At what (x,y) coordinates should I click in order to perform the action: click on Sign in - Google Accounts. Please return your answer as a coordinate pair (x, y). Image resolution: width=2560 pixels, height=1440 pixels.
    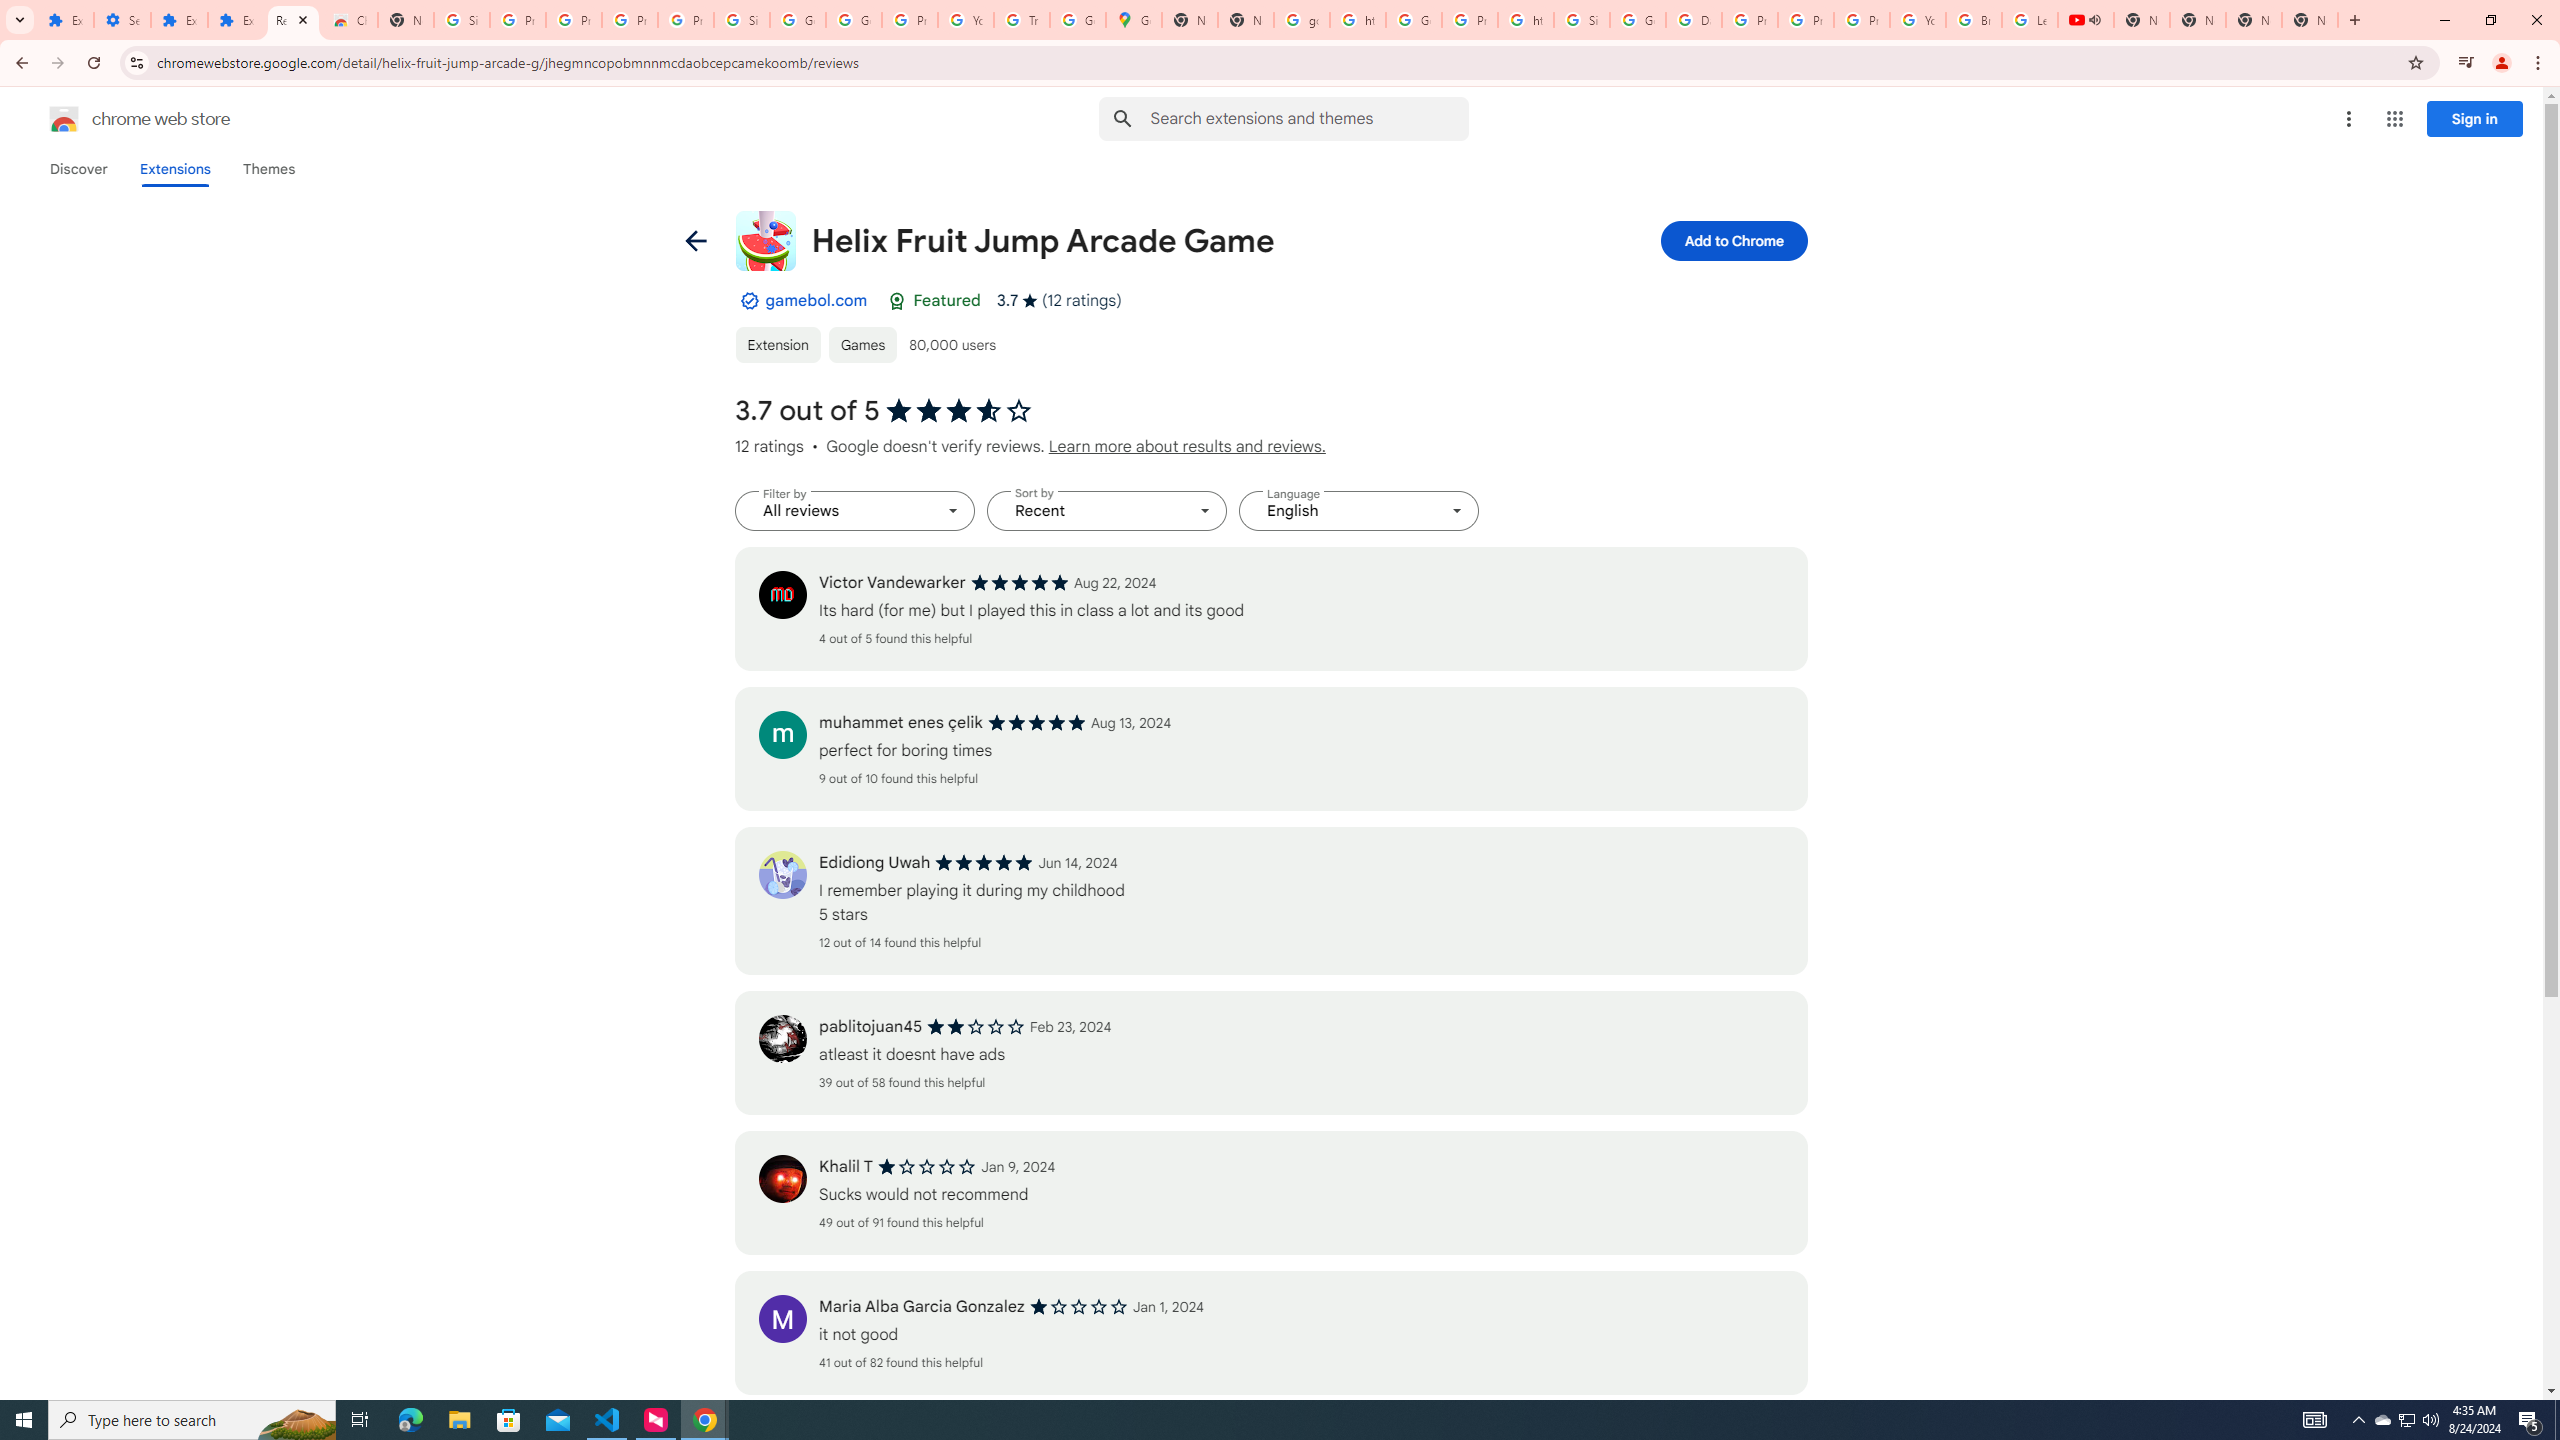
    Looking at the image, I should click on (462, 20).